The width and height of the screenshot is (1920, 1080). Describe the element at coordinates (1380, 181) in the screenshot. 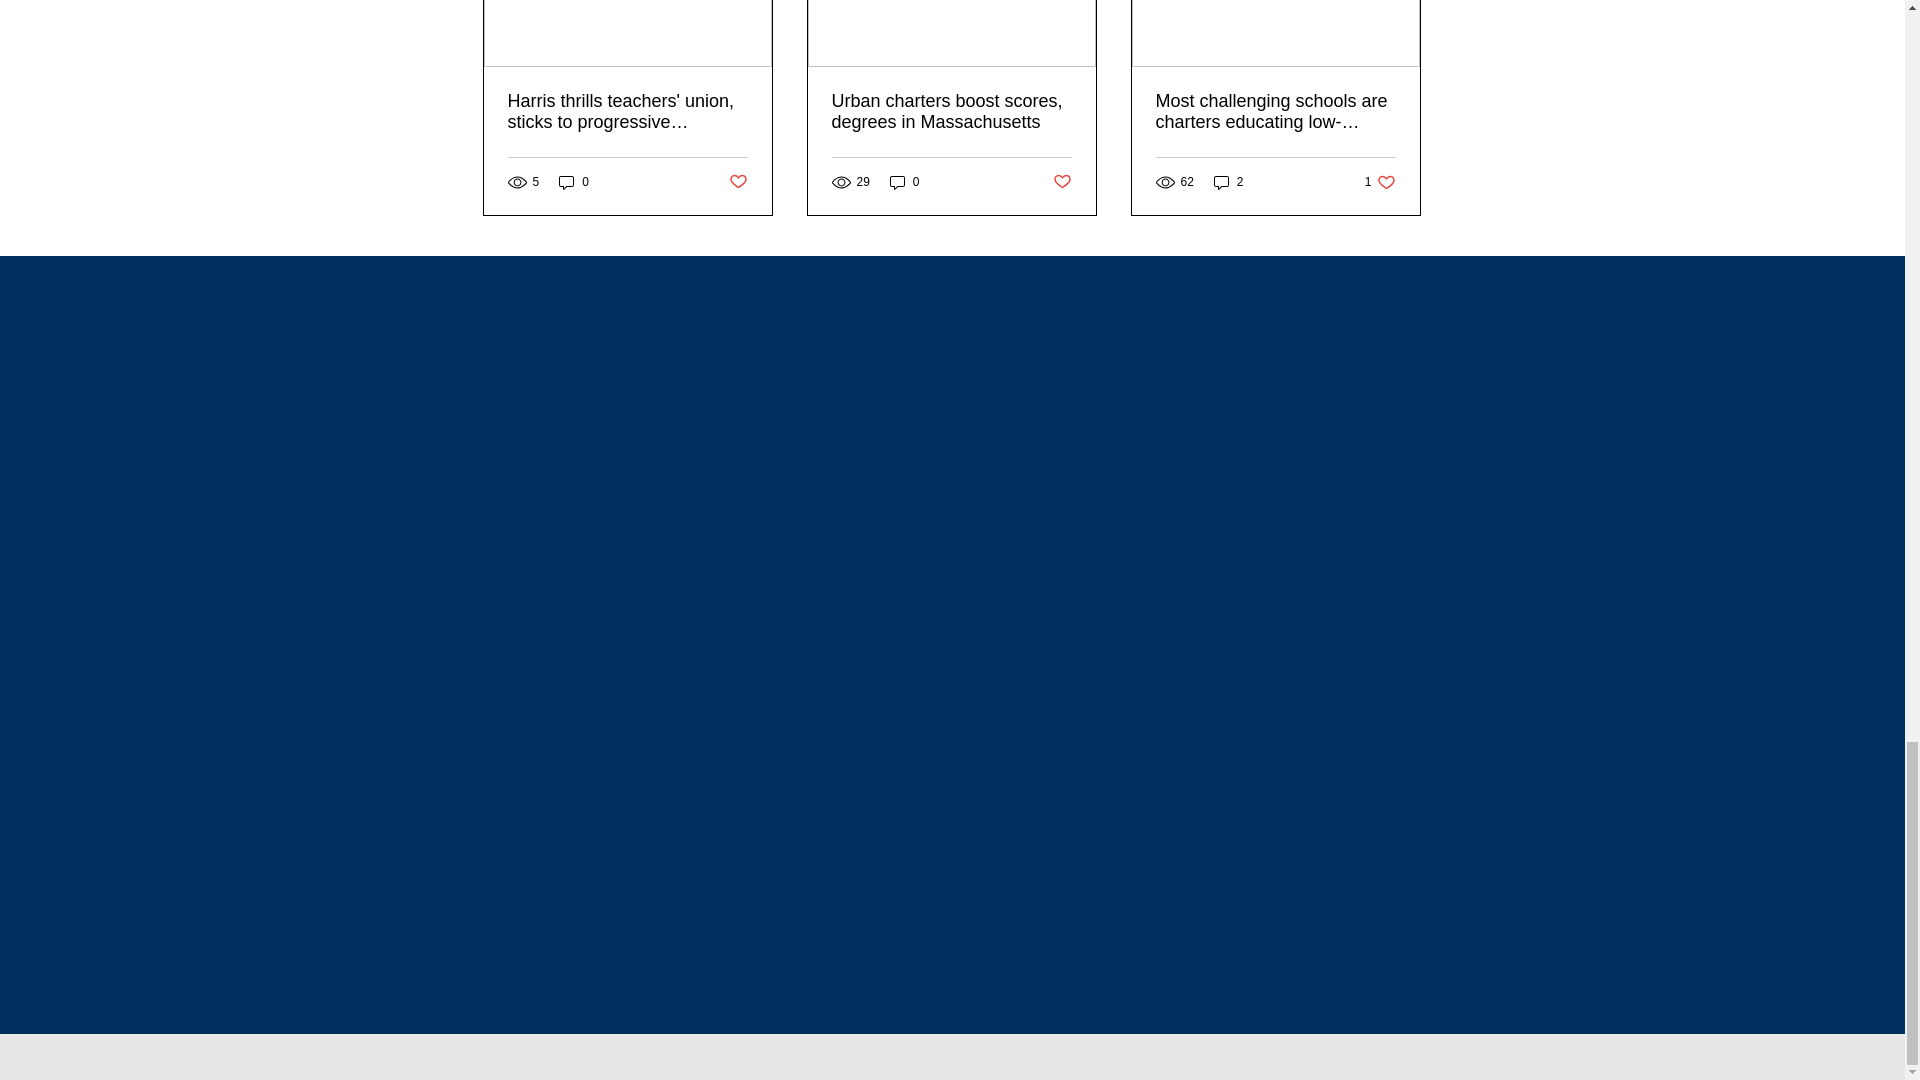

I see `2` at that location.